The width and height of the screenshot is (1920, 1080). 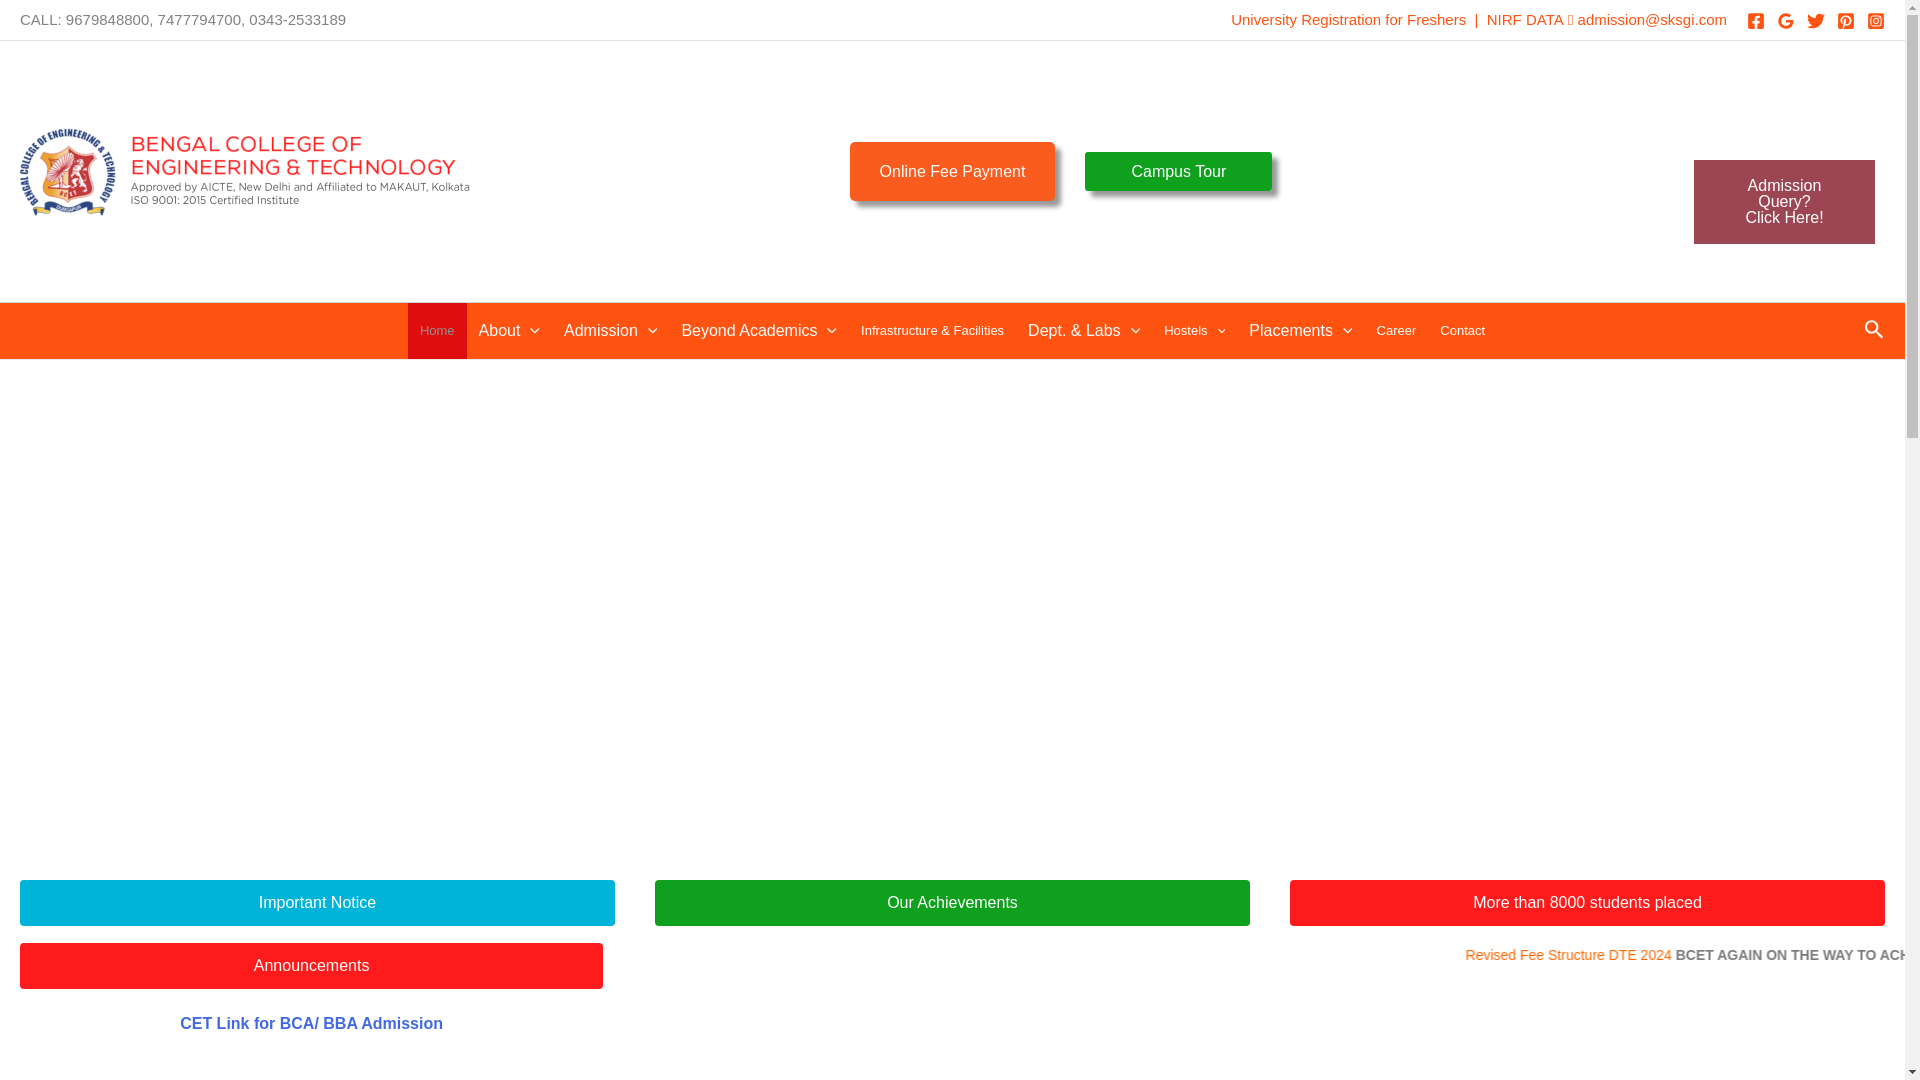 What do you see at coordinates (509, 330) in the screenshot?
I see `Admission` at bounding box center [509, 330].